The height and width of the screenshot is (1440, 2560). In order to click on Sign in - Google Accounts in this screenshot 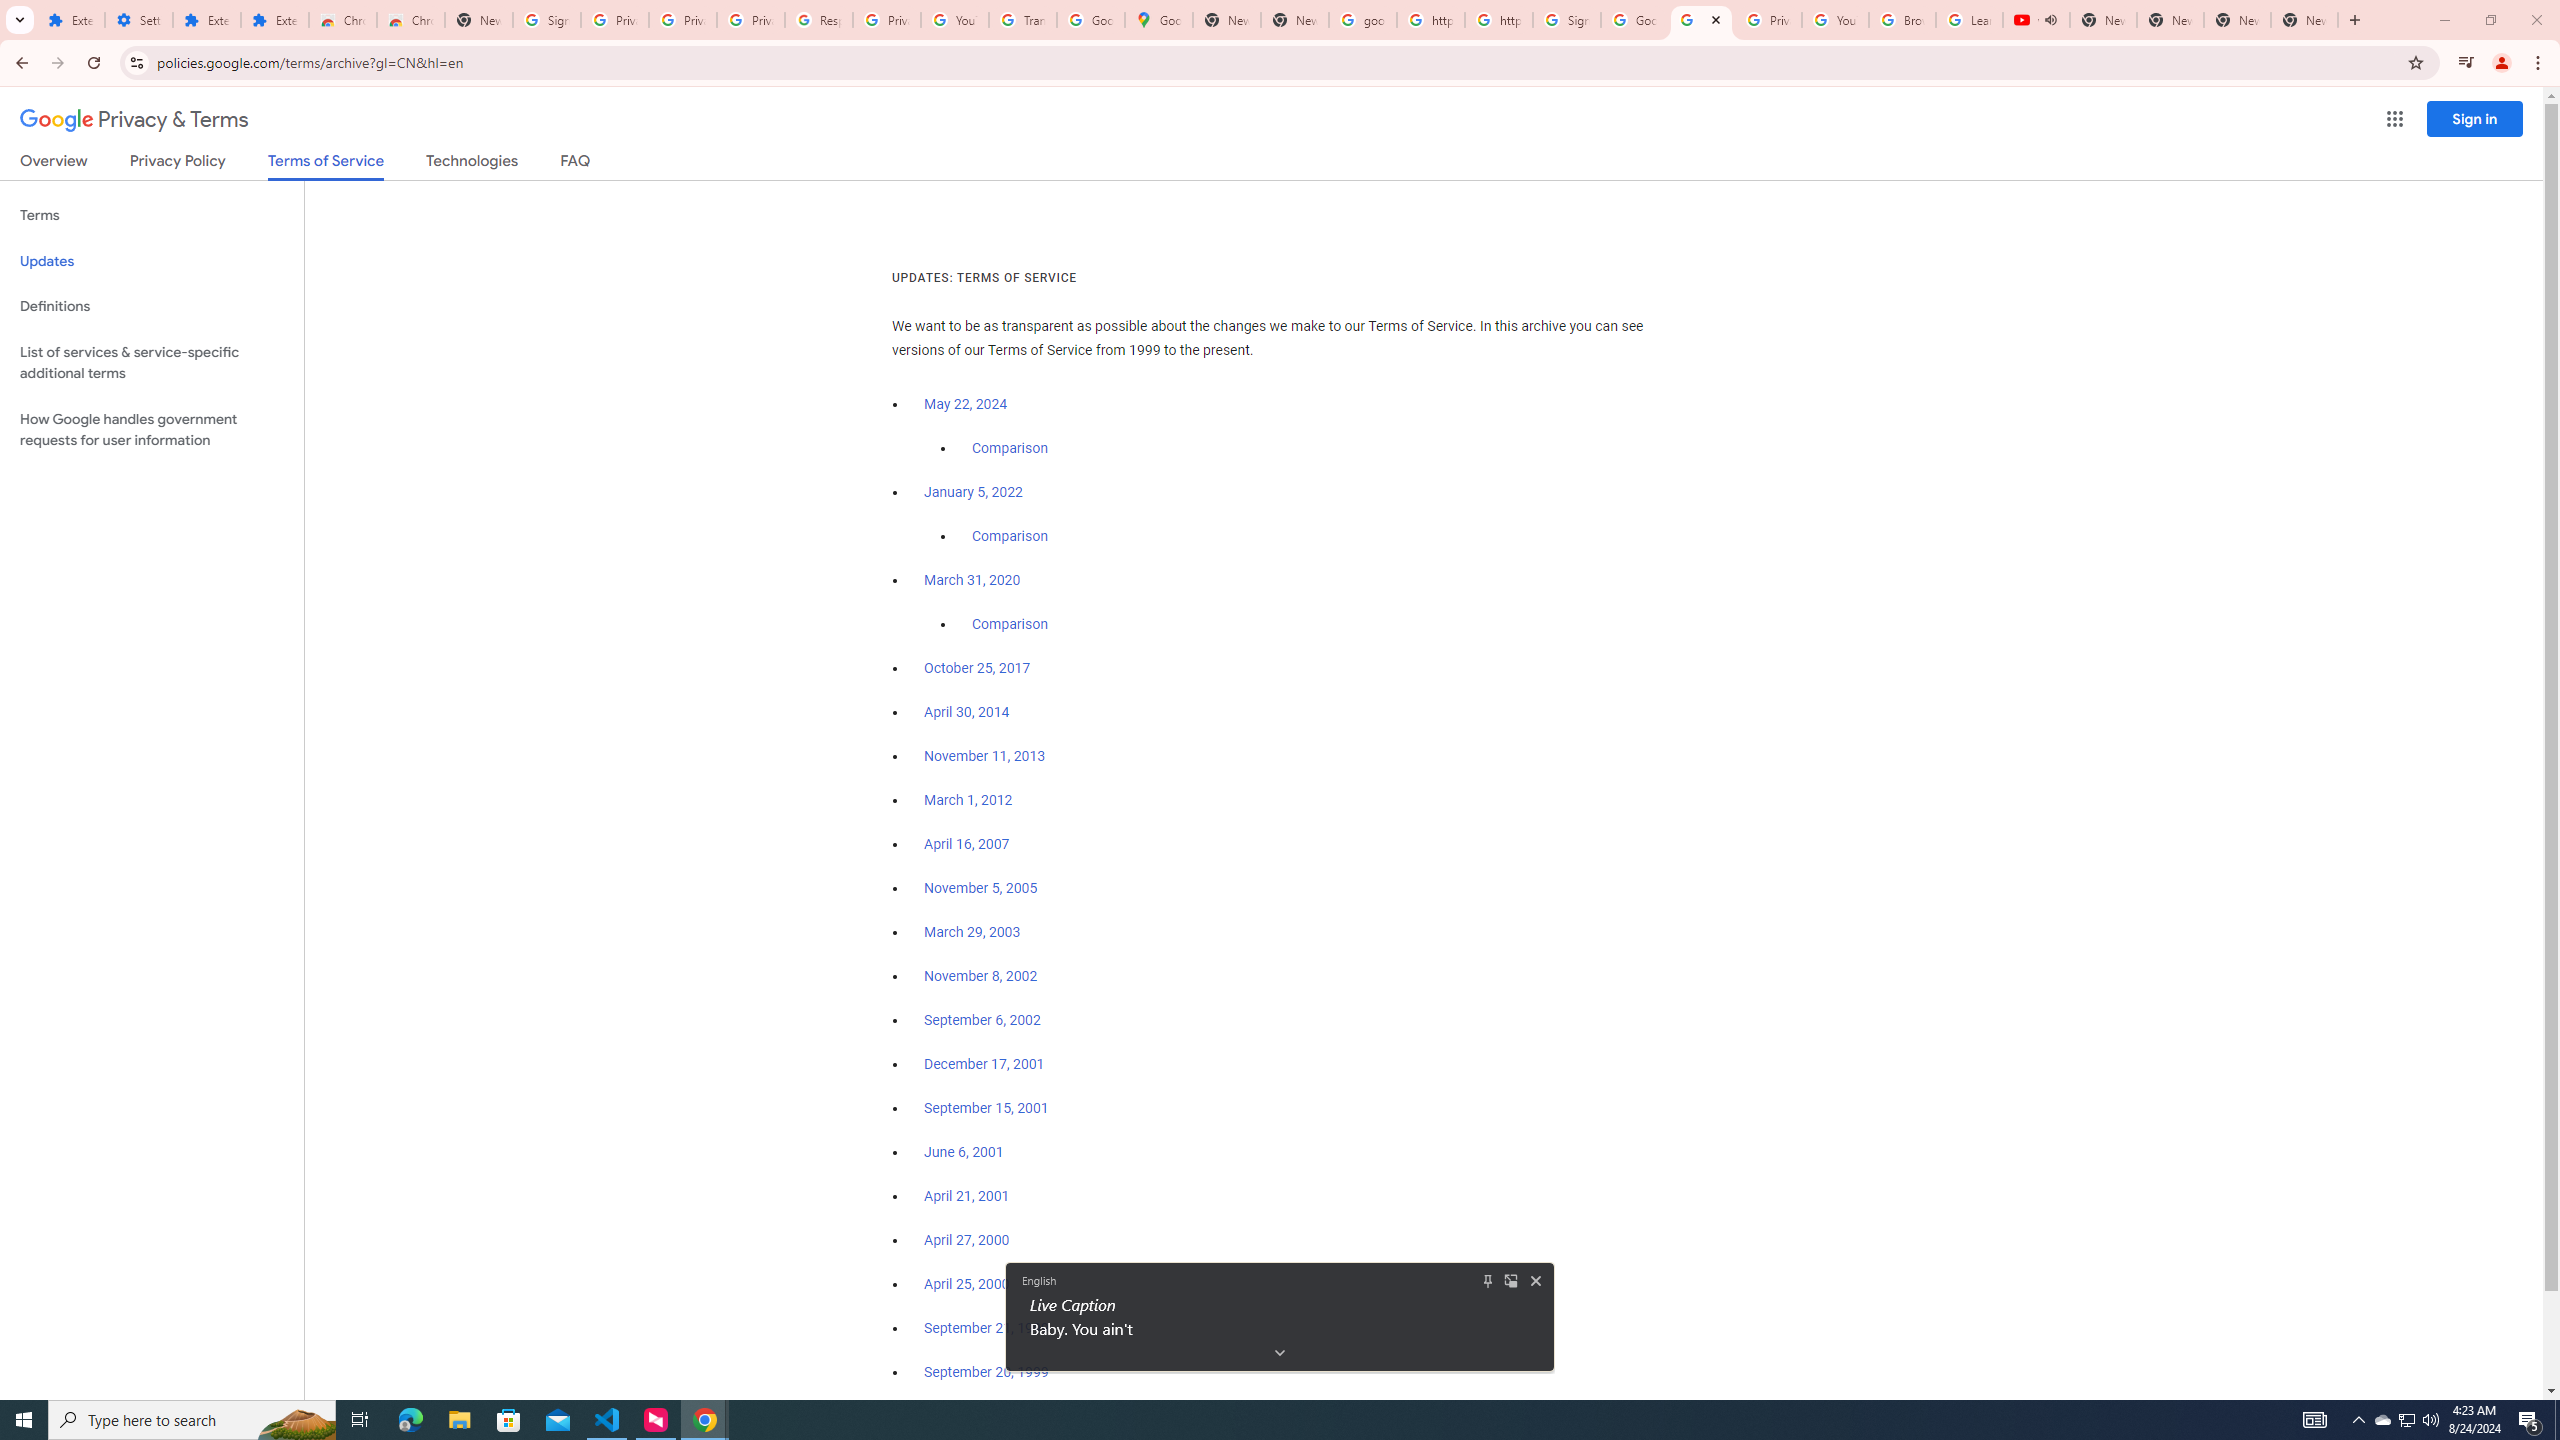, I will do `click(546, 20)`.